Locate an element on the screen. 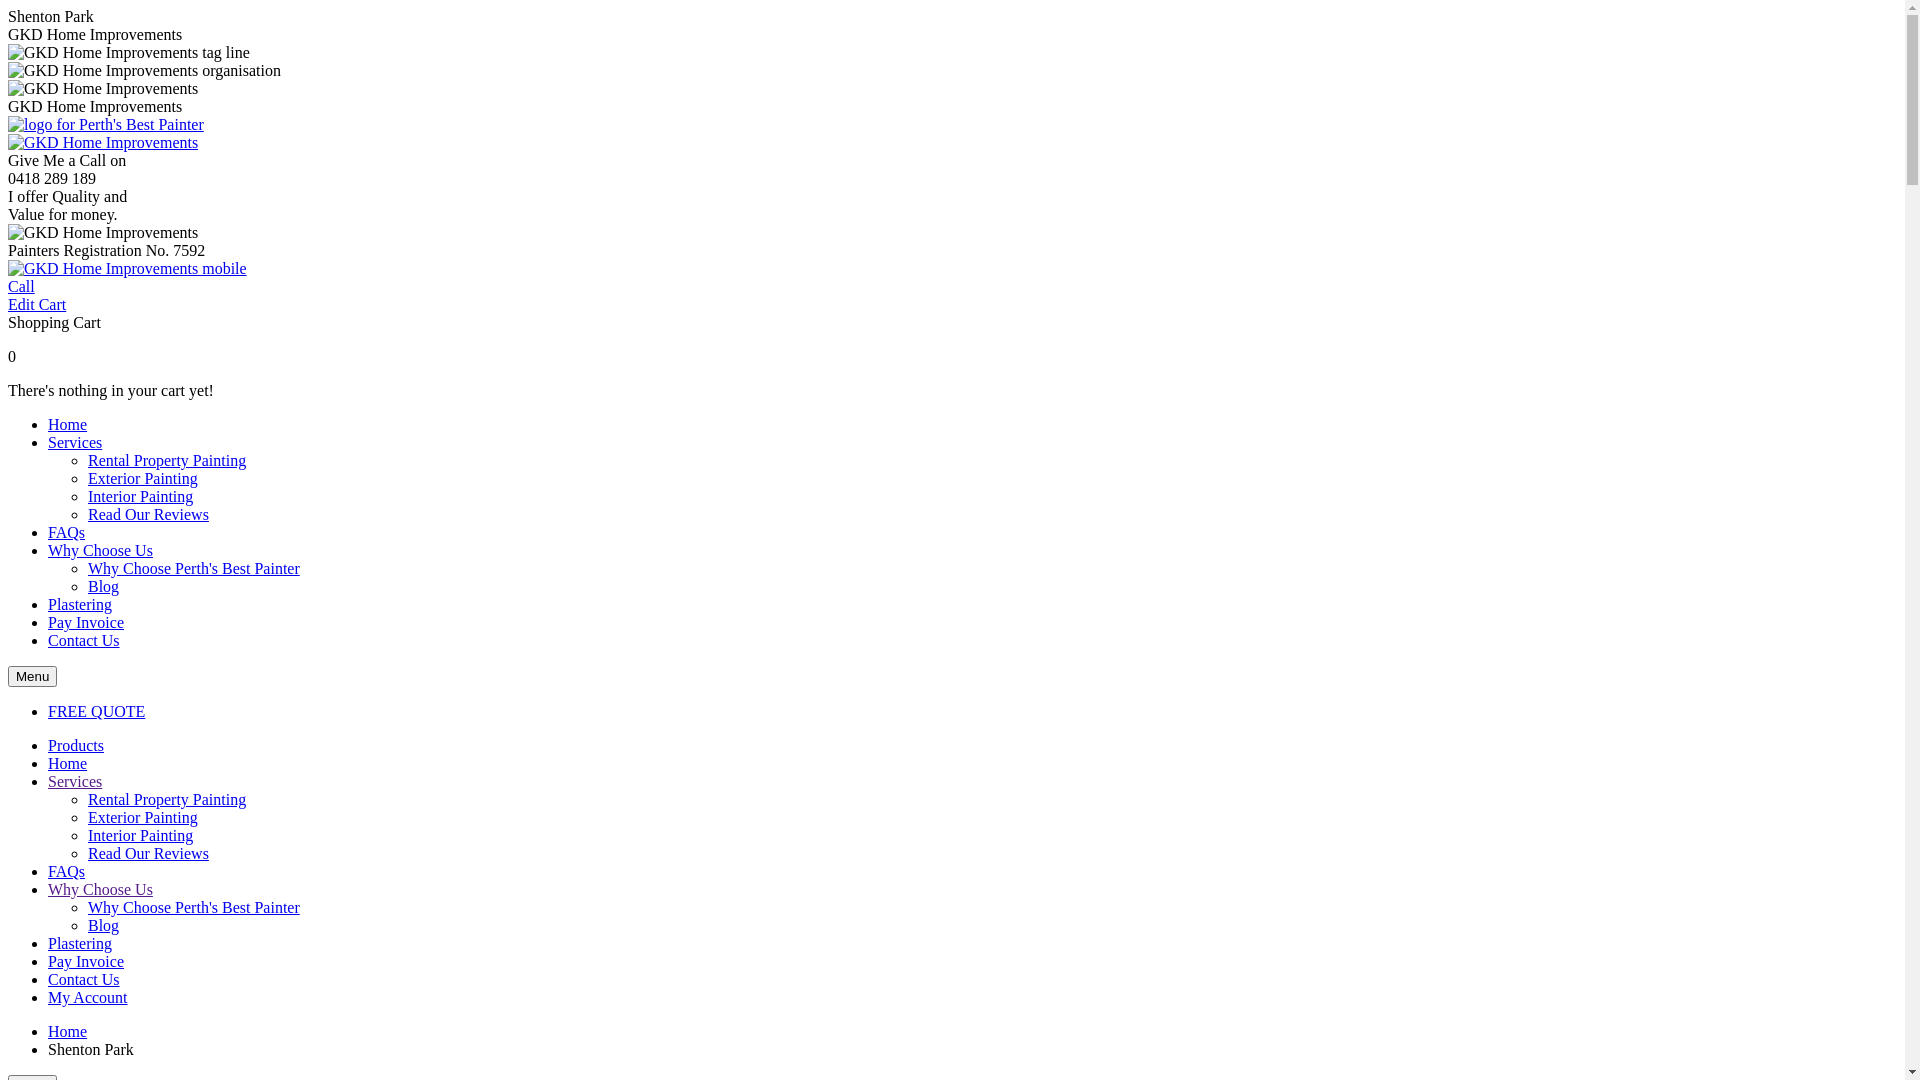  Rental Property Painting is located at coordinates (166, 460).